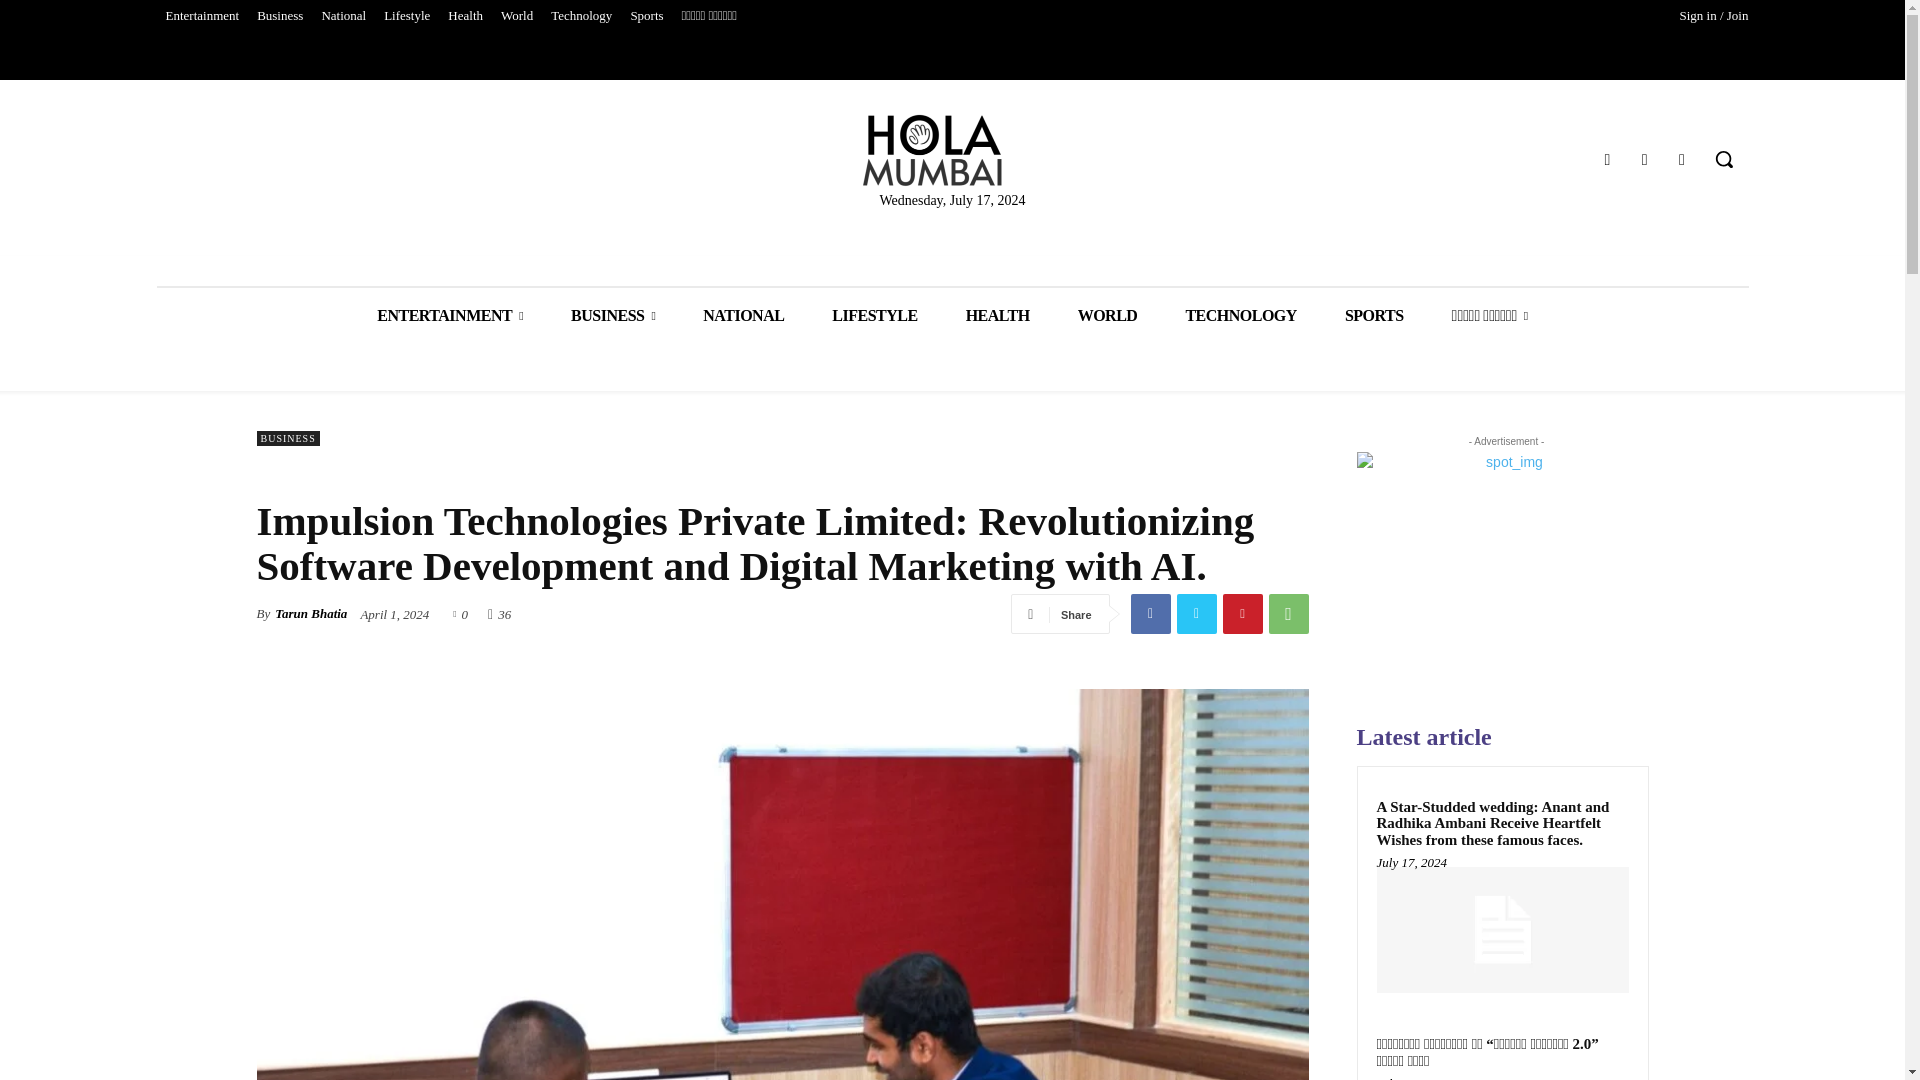 This screenshot has width=1920, height=1080. I want to click on Health, so click(465, 16).